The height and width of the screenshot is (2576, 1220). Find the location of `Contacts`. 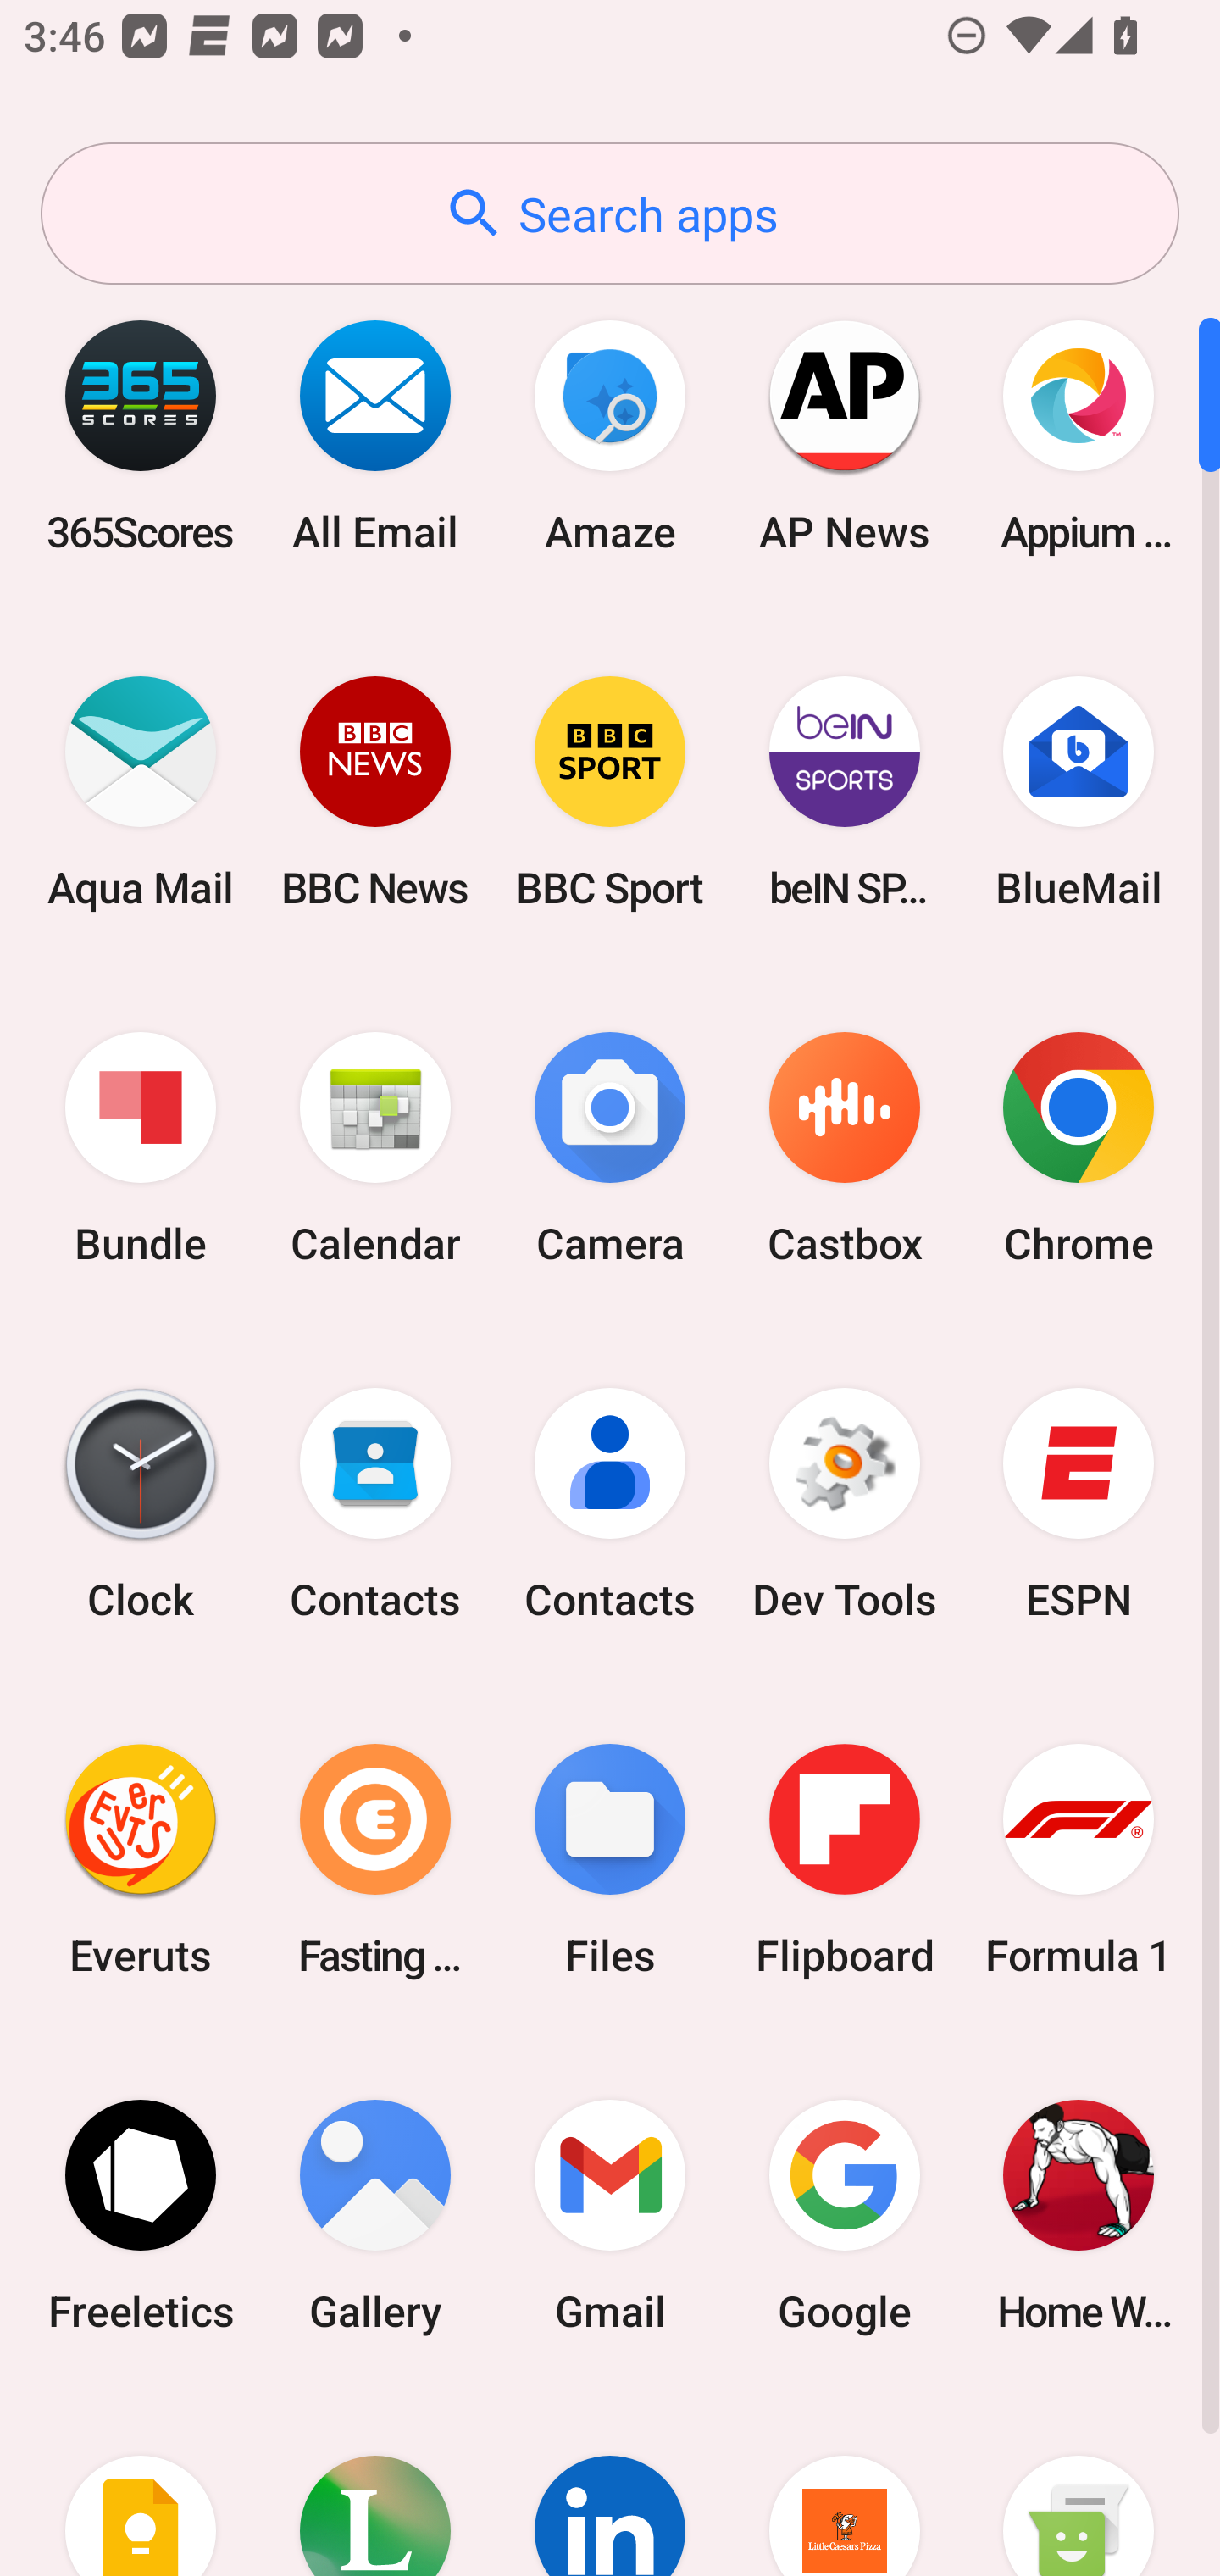

Contacts is located at coordinates (610, 1504).